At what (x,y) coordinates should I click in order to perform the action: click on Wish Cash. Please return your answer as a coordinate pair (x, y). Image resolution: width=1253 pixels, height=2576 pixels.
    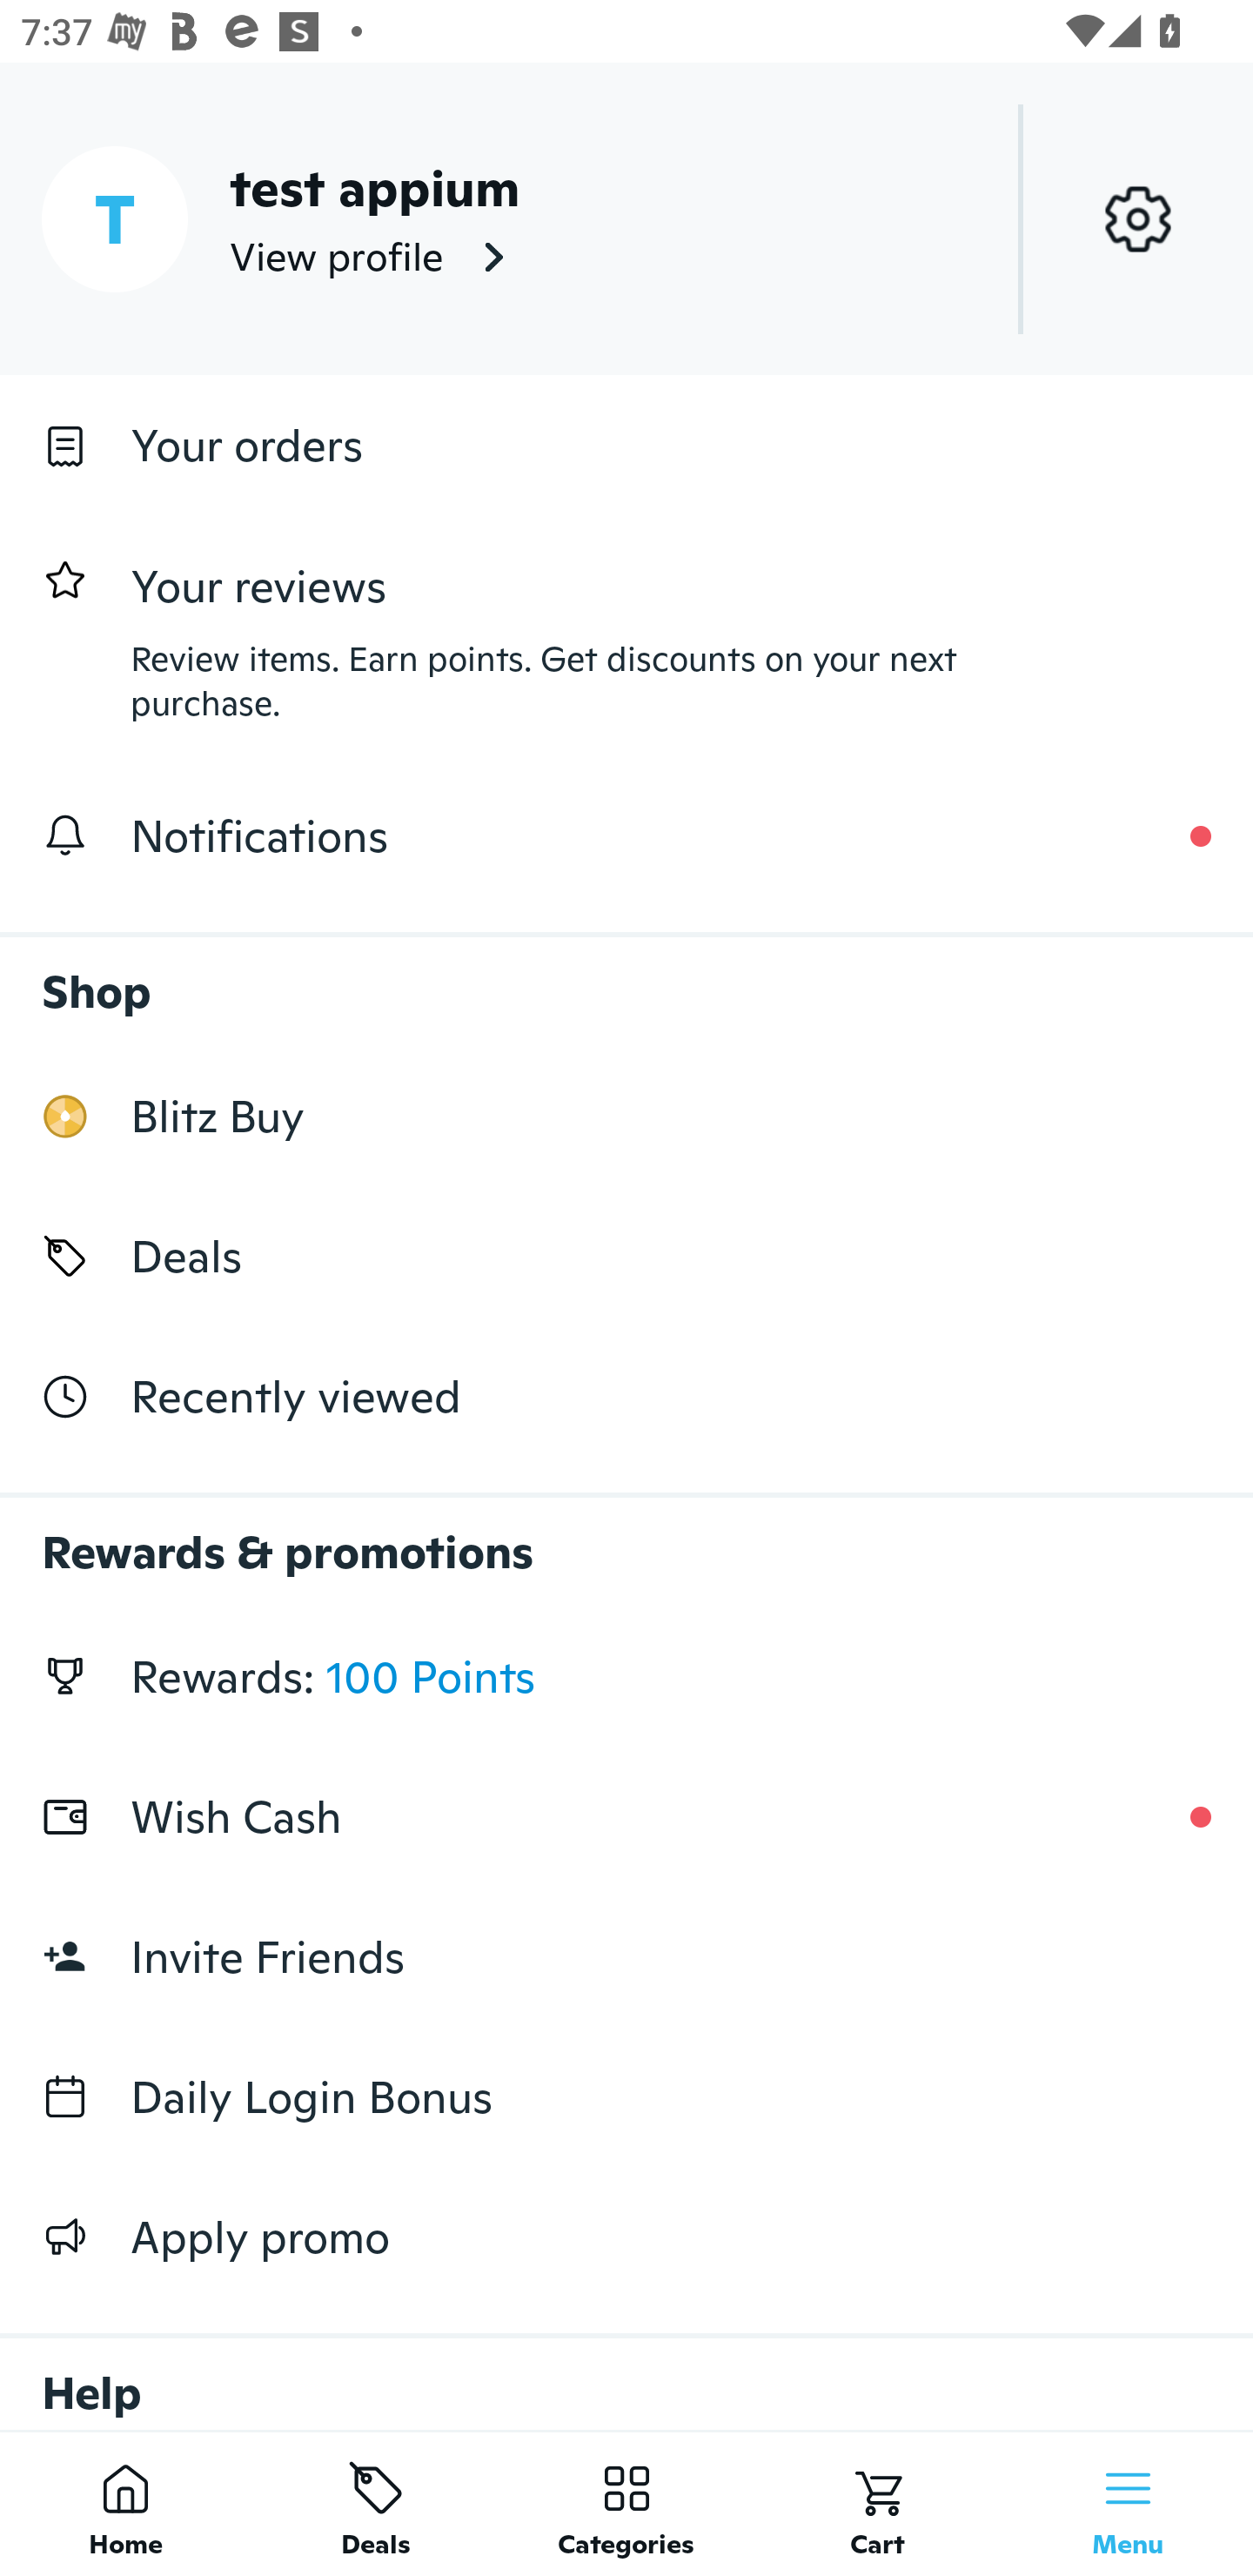
    Looking at the image, I should click on (626, 1817).